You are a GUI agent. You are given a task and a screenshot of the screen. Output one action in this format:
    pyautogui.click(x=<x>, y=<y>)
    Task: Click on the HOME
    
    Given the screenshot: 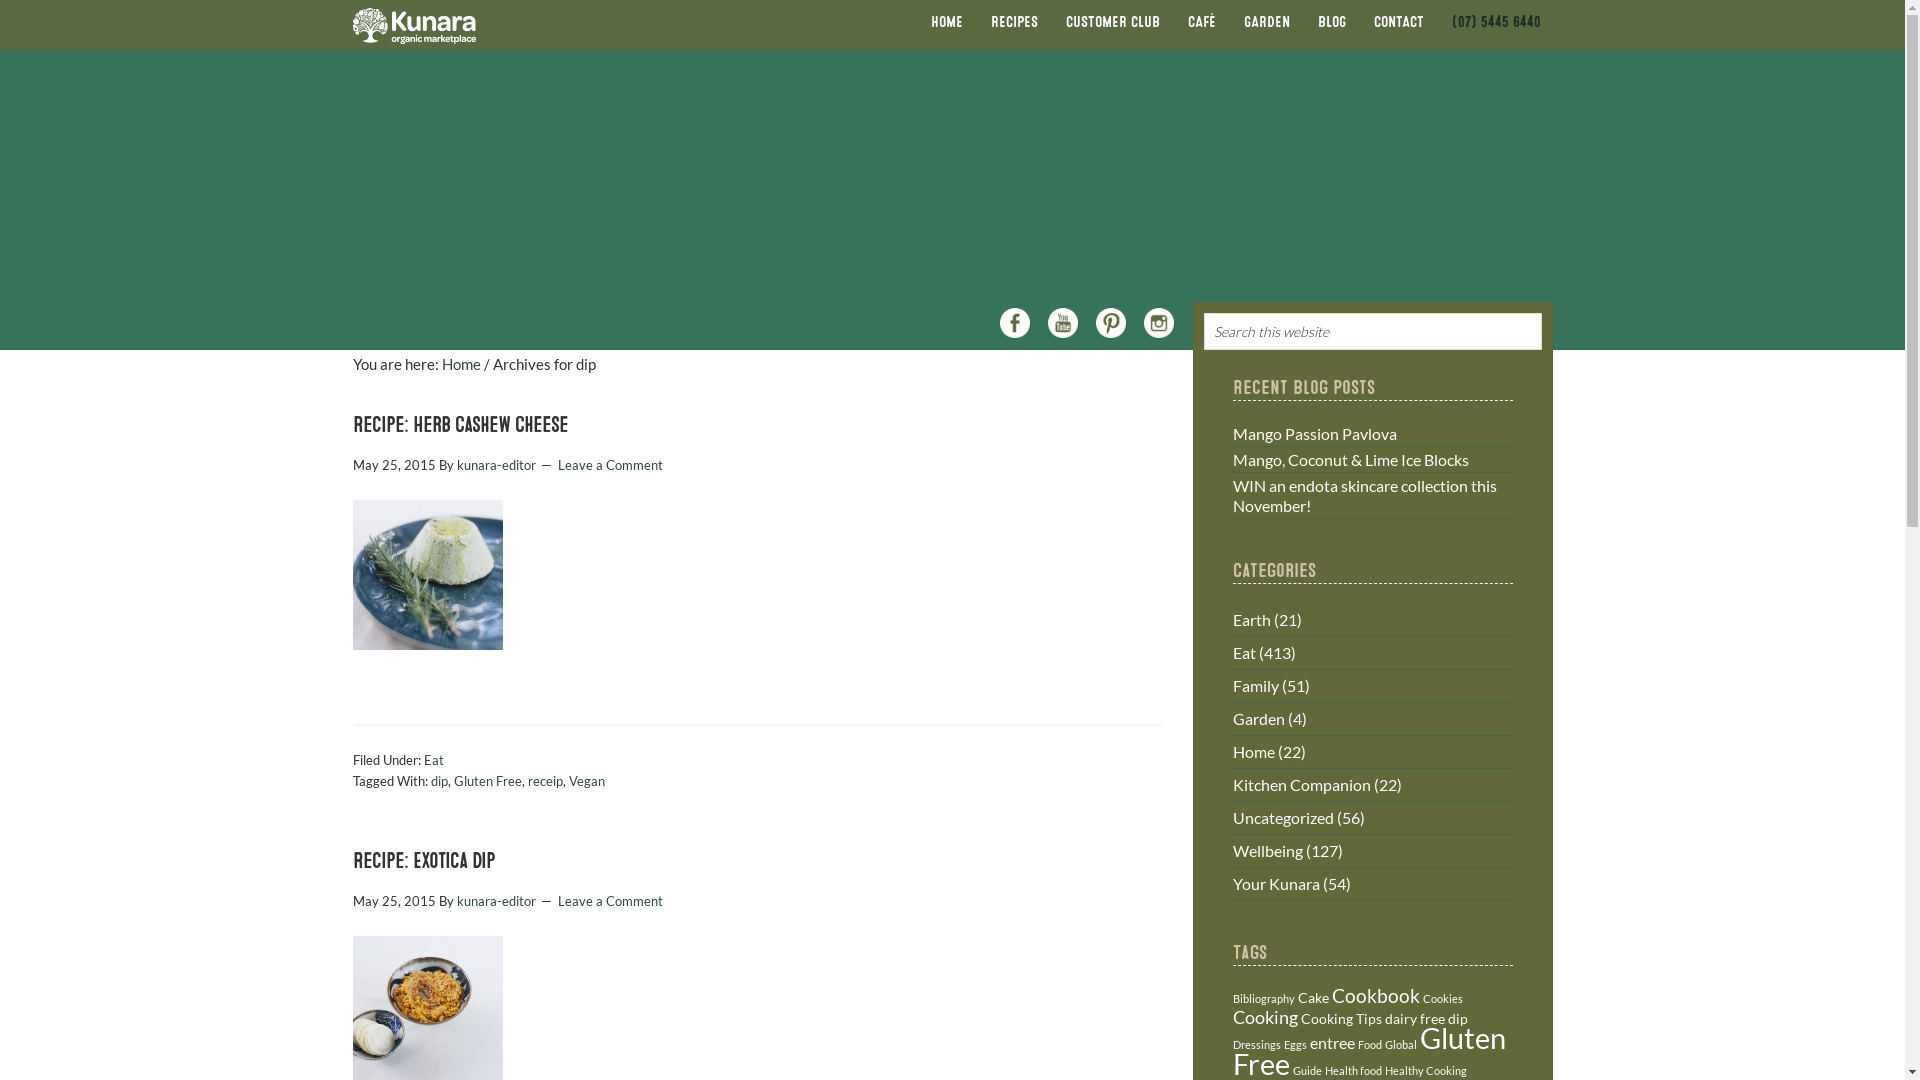 What is the action you would take?
    pyautogui.click(x=946, y=22)
    